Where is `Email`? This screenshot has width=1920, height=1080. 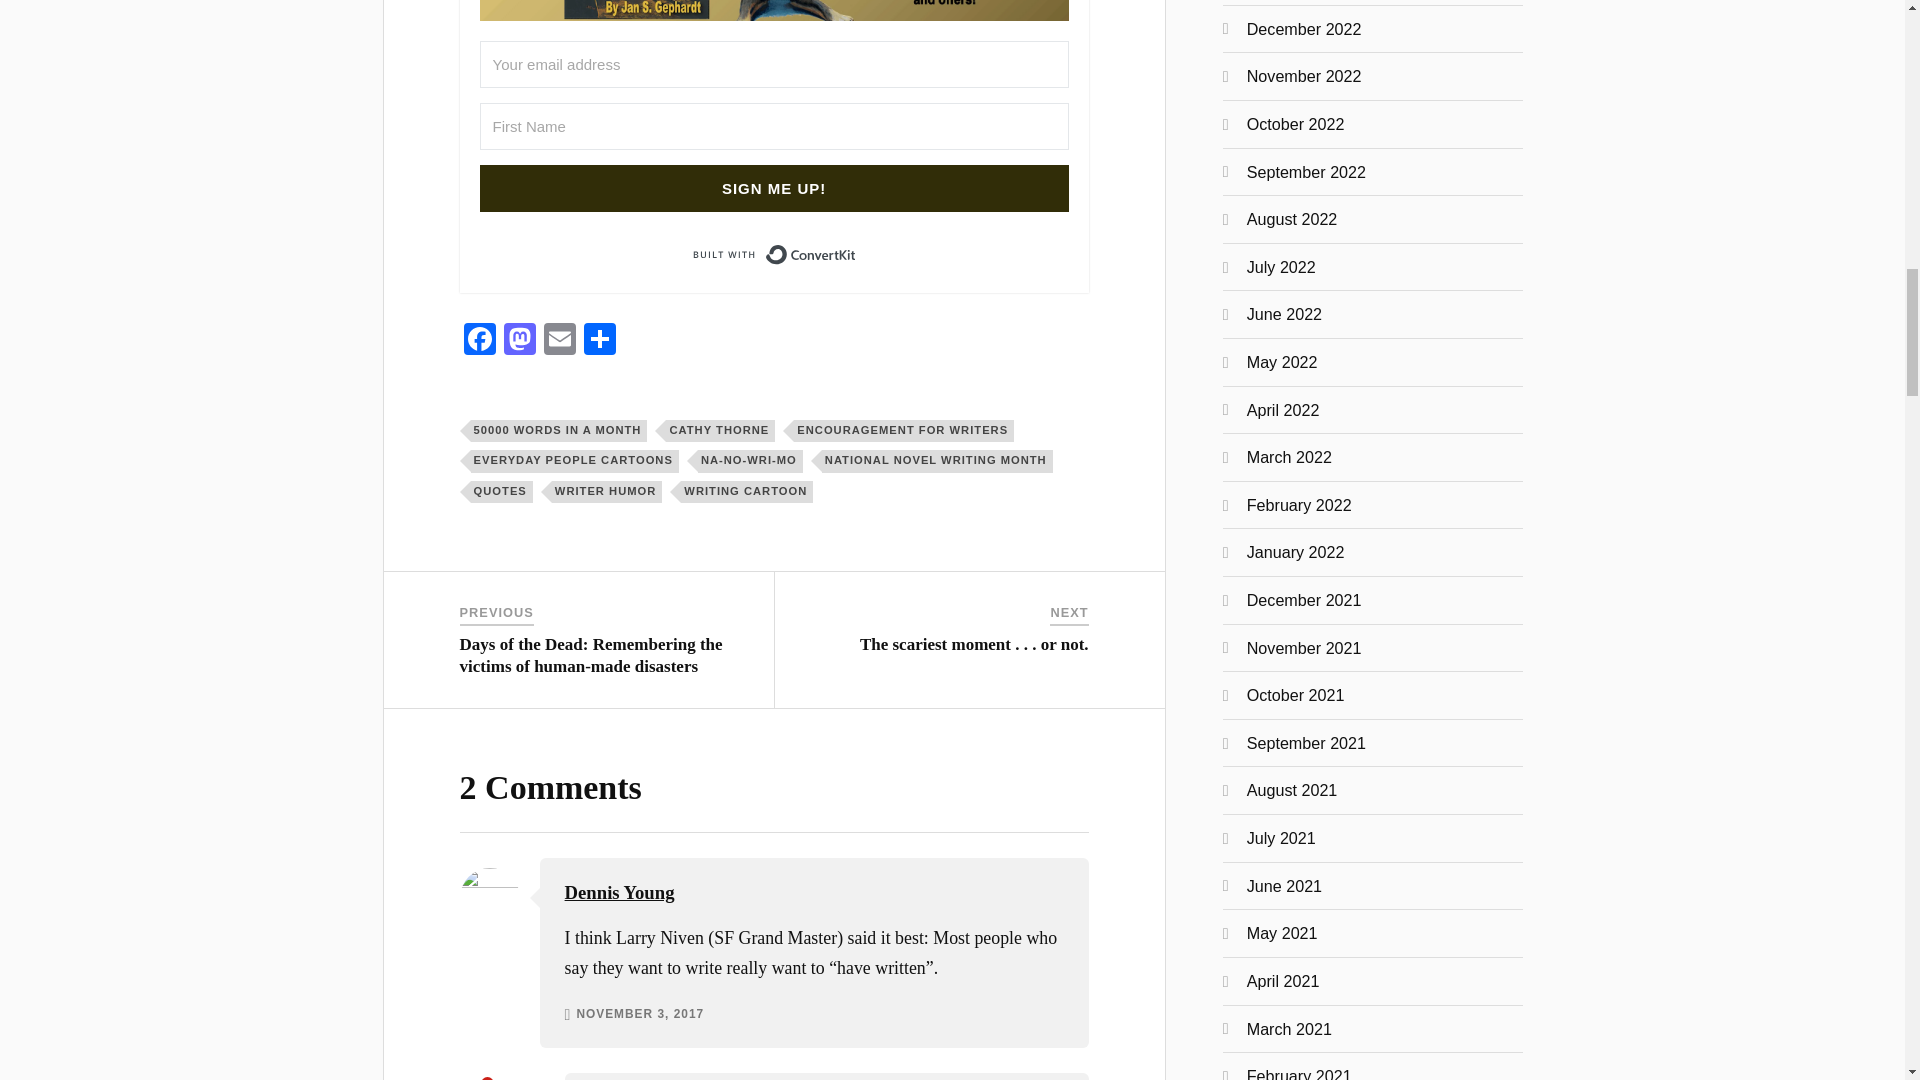 Email is located at coordinates (559, 340).